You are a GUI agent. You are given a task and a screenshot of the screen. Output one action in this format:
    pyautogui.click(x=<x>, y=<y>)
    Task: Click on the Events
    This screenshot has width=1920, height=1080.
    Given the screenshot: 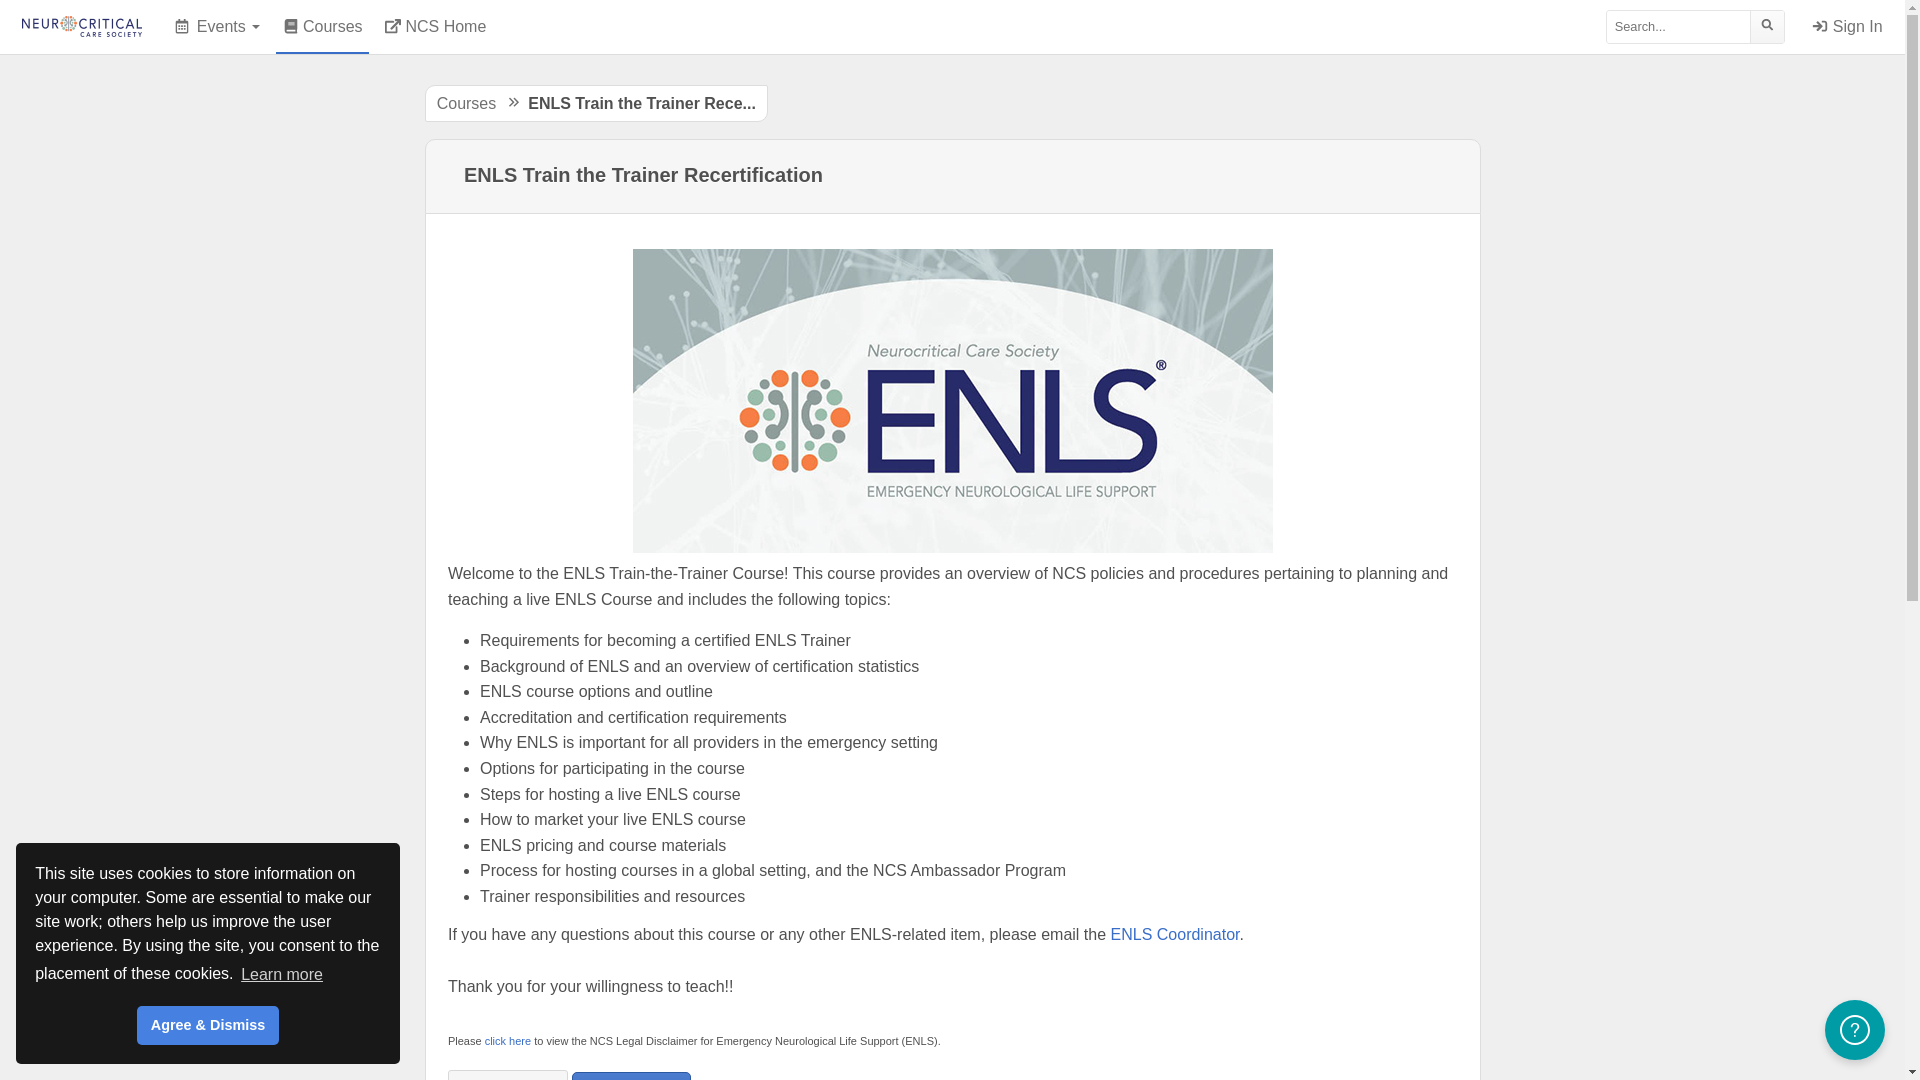 What is the action you would take?
    pyautogui.click(x=217, y=27)
    